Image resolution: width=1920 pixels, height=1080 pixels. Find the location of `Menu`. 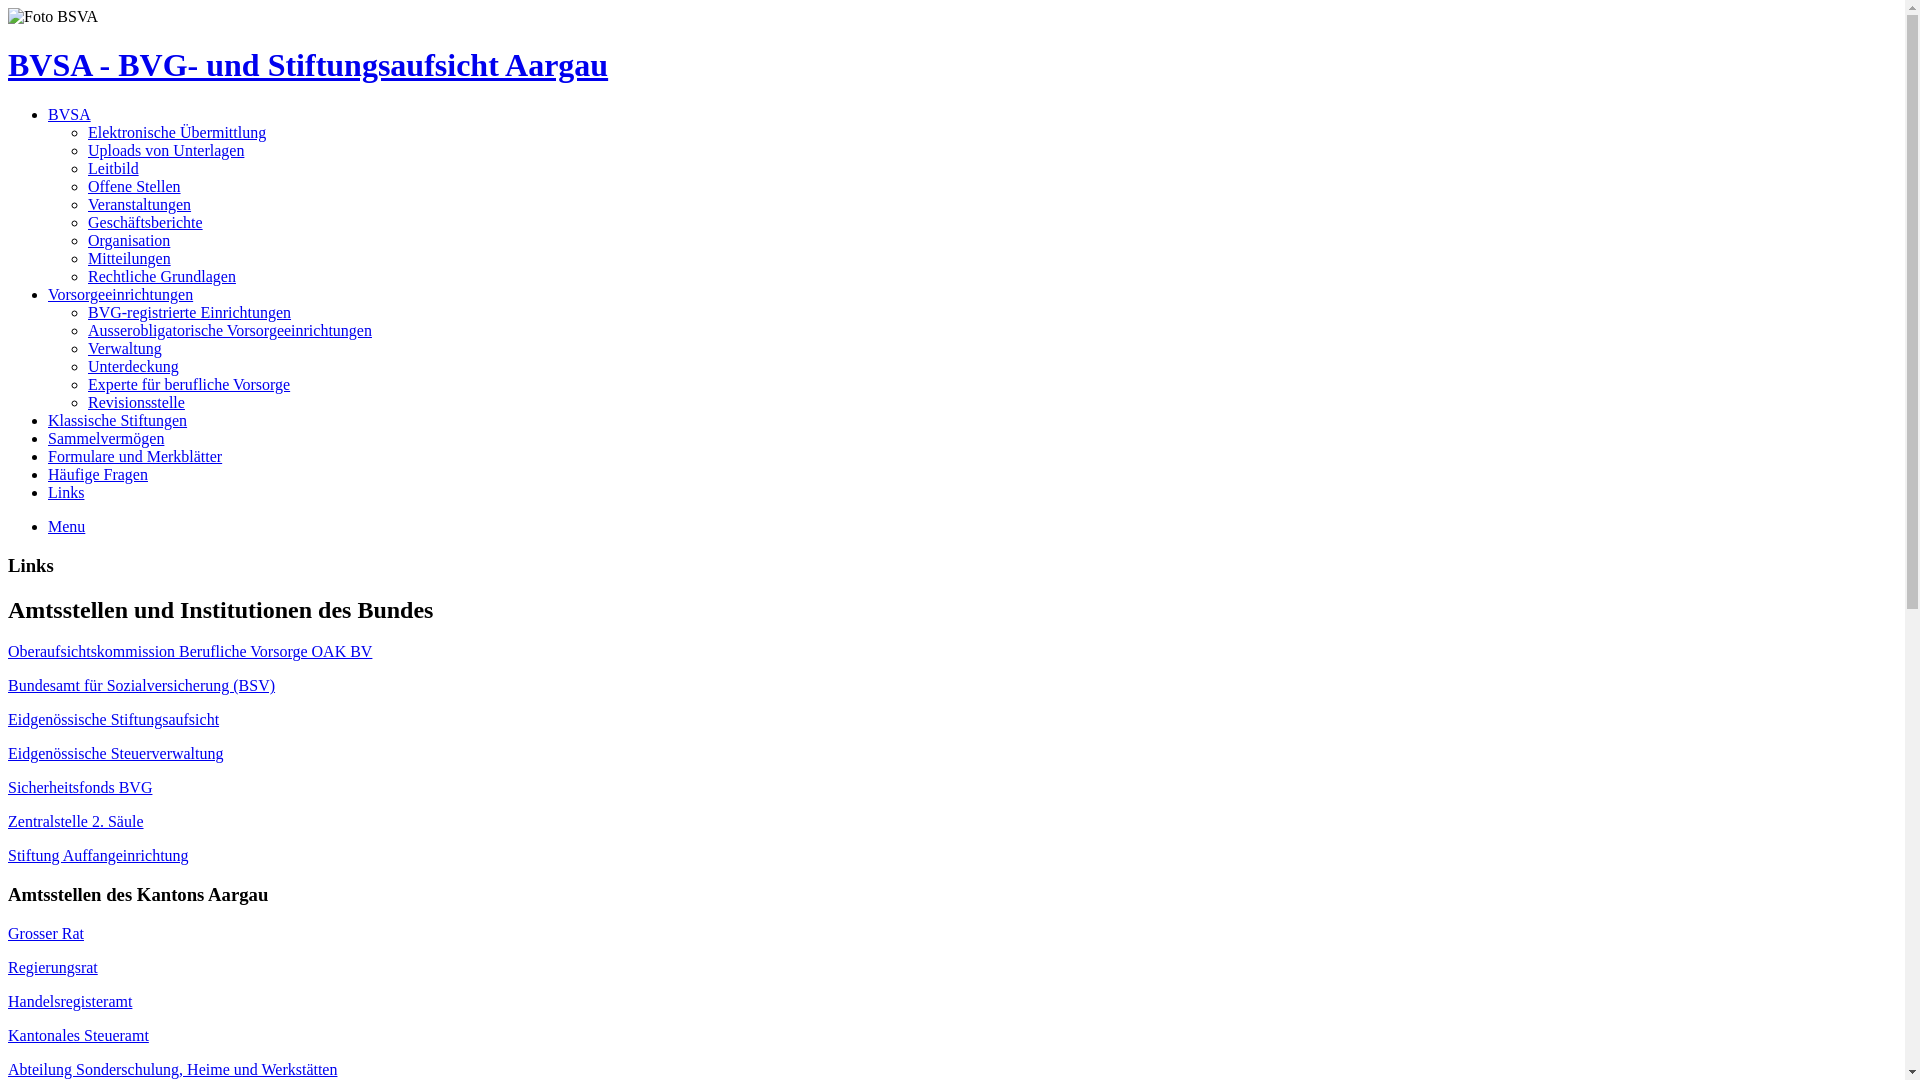

Menu is located at coordinates (66, 526).